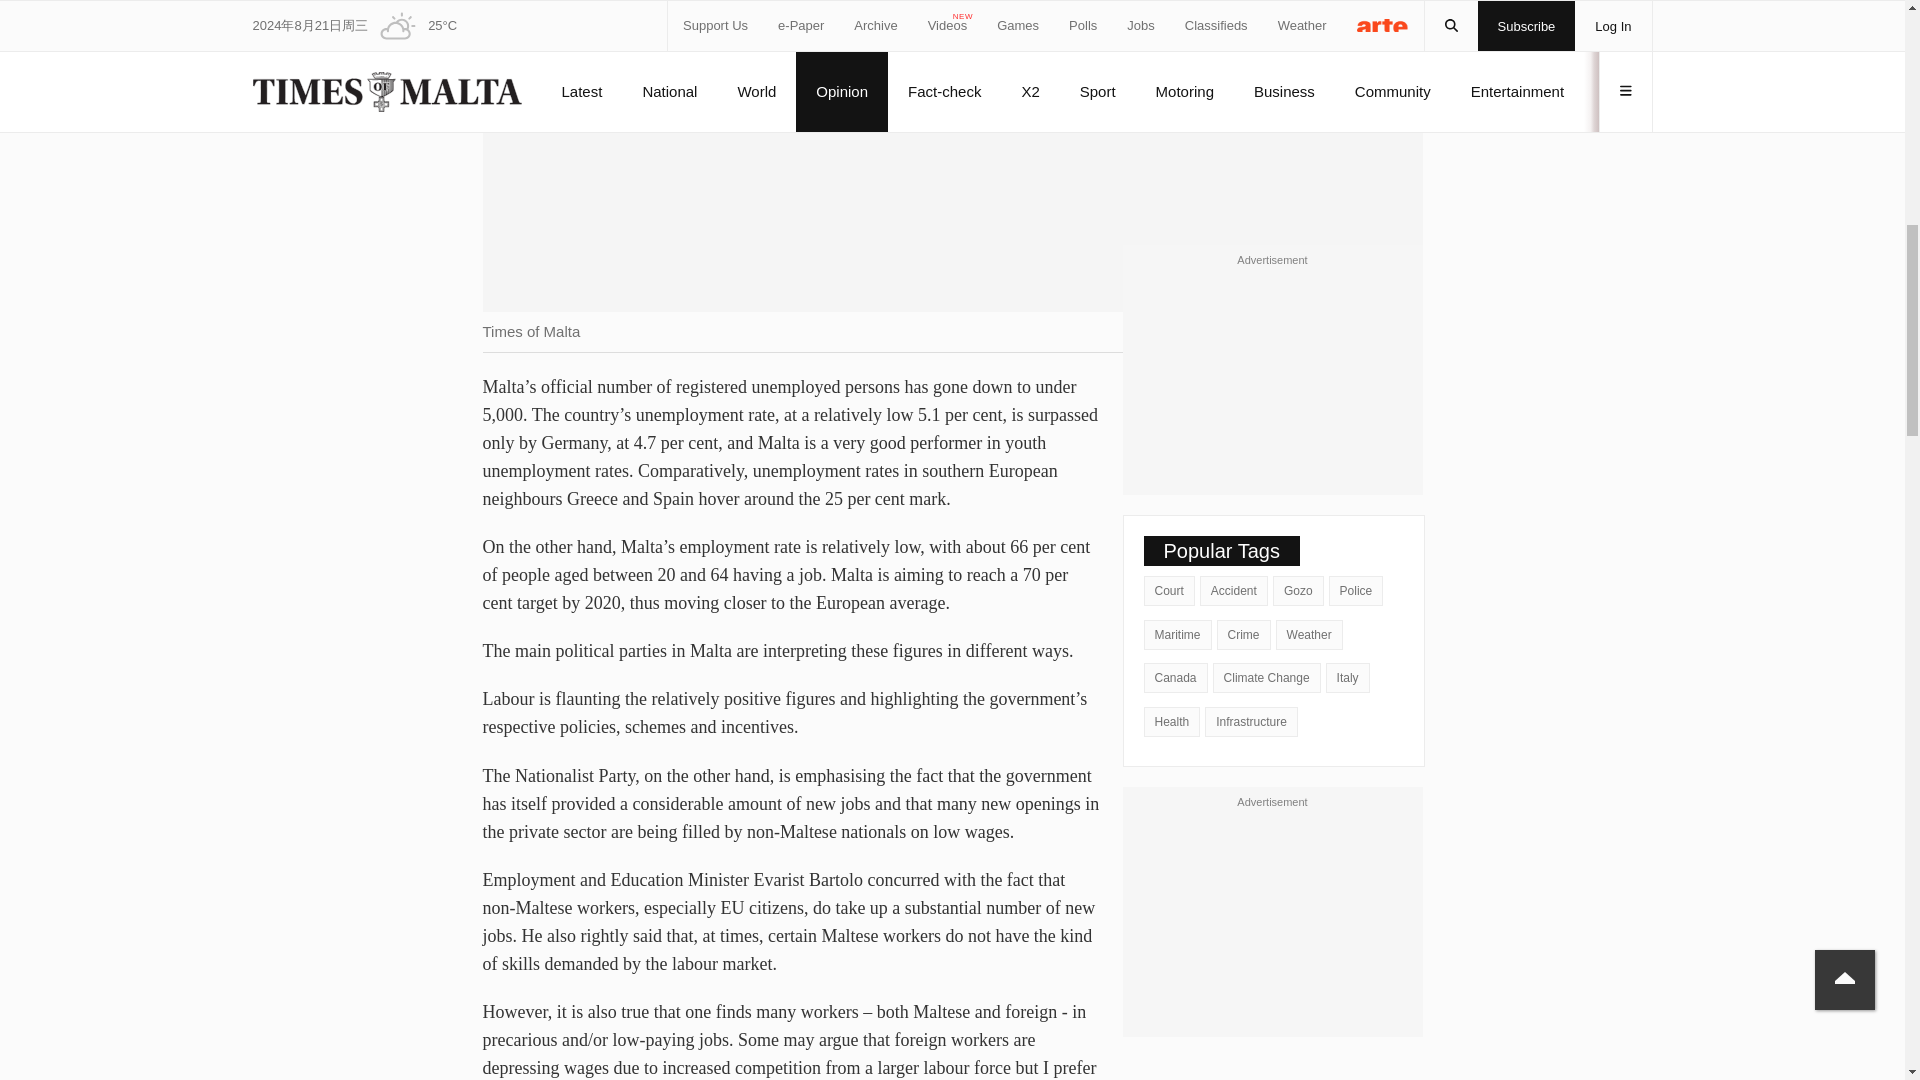 The image size is (1920, 1080). I want to click on Court, so click(1169, 590).